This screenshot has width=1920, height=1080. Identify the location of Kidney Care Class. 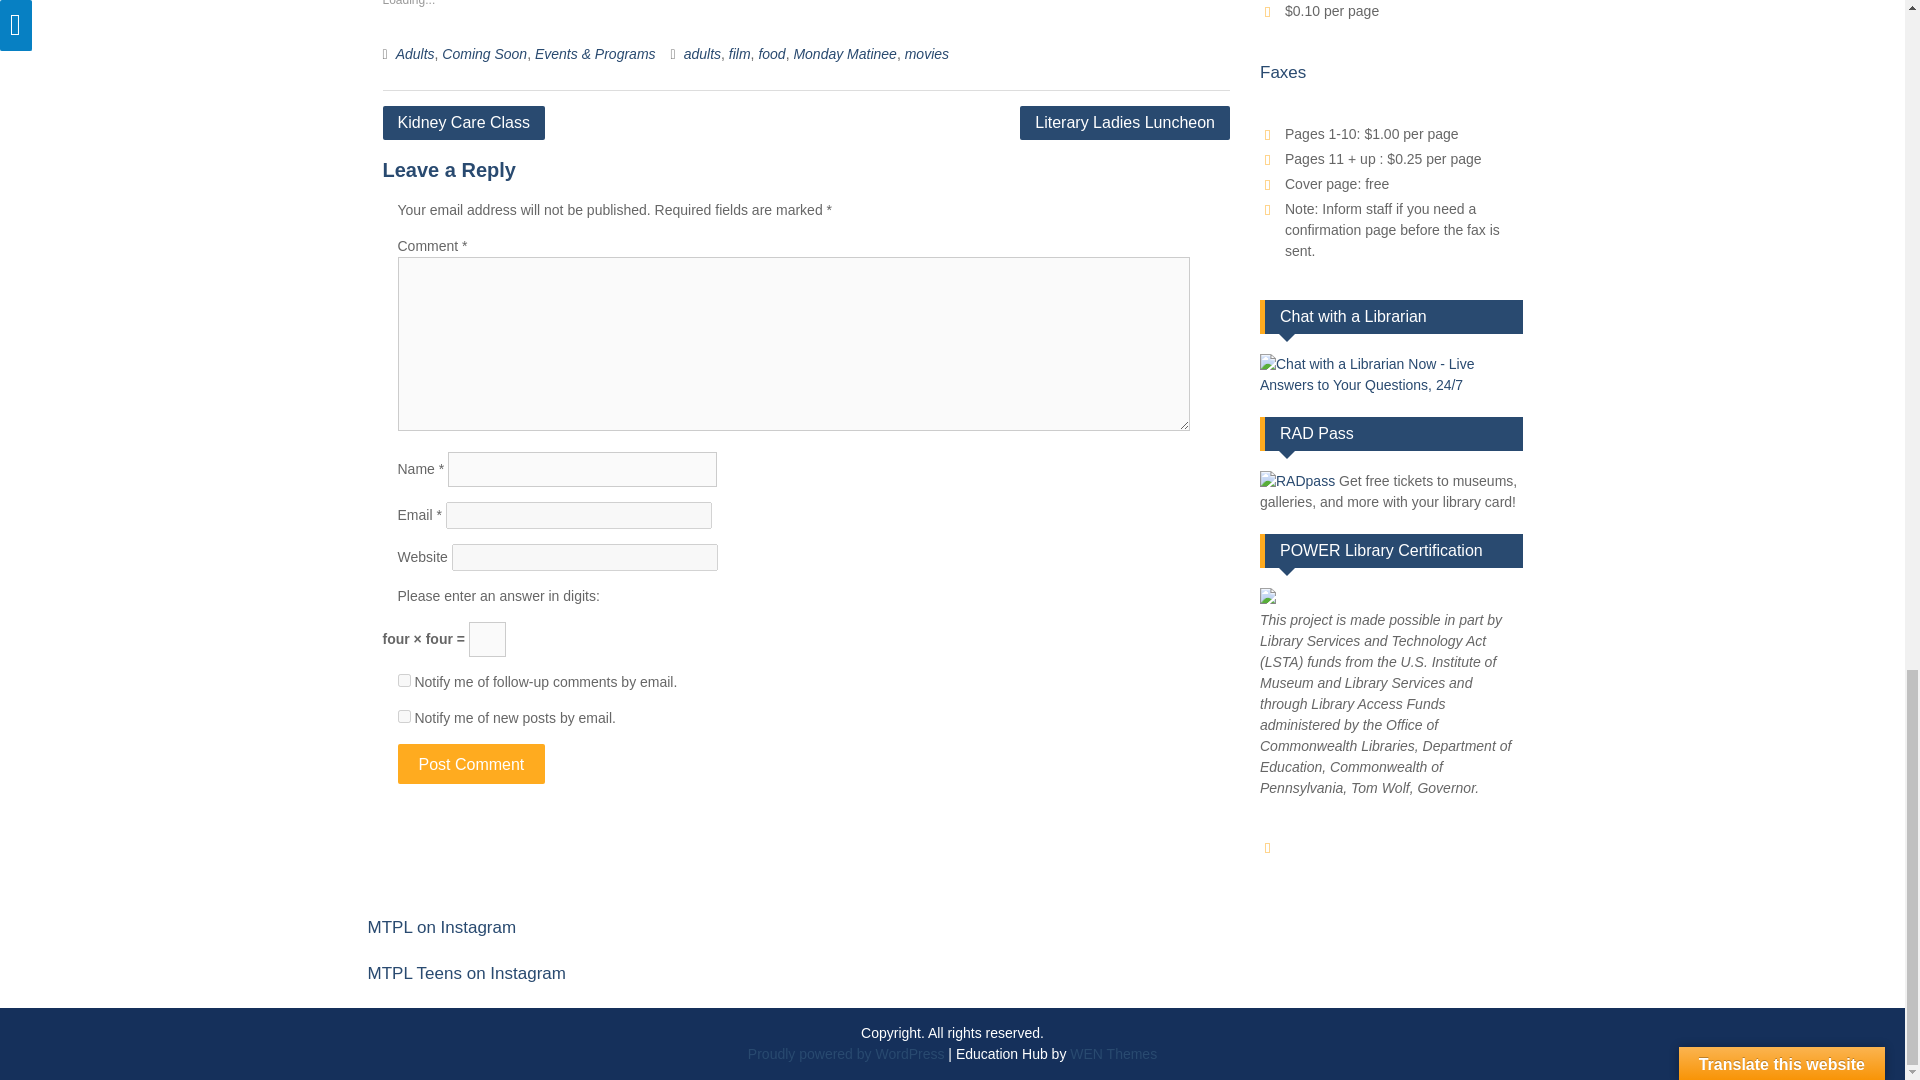
(464, 122).